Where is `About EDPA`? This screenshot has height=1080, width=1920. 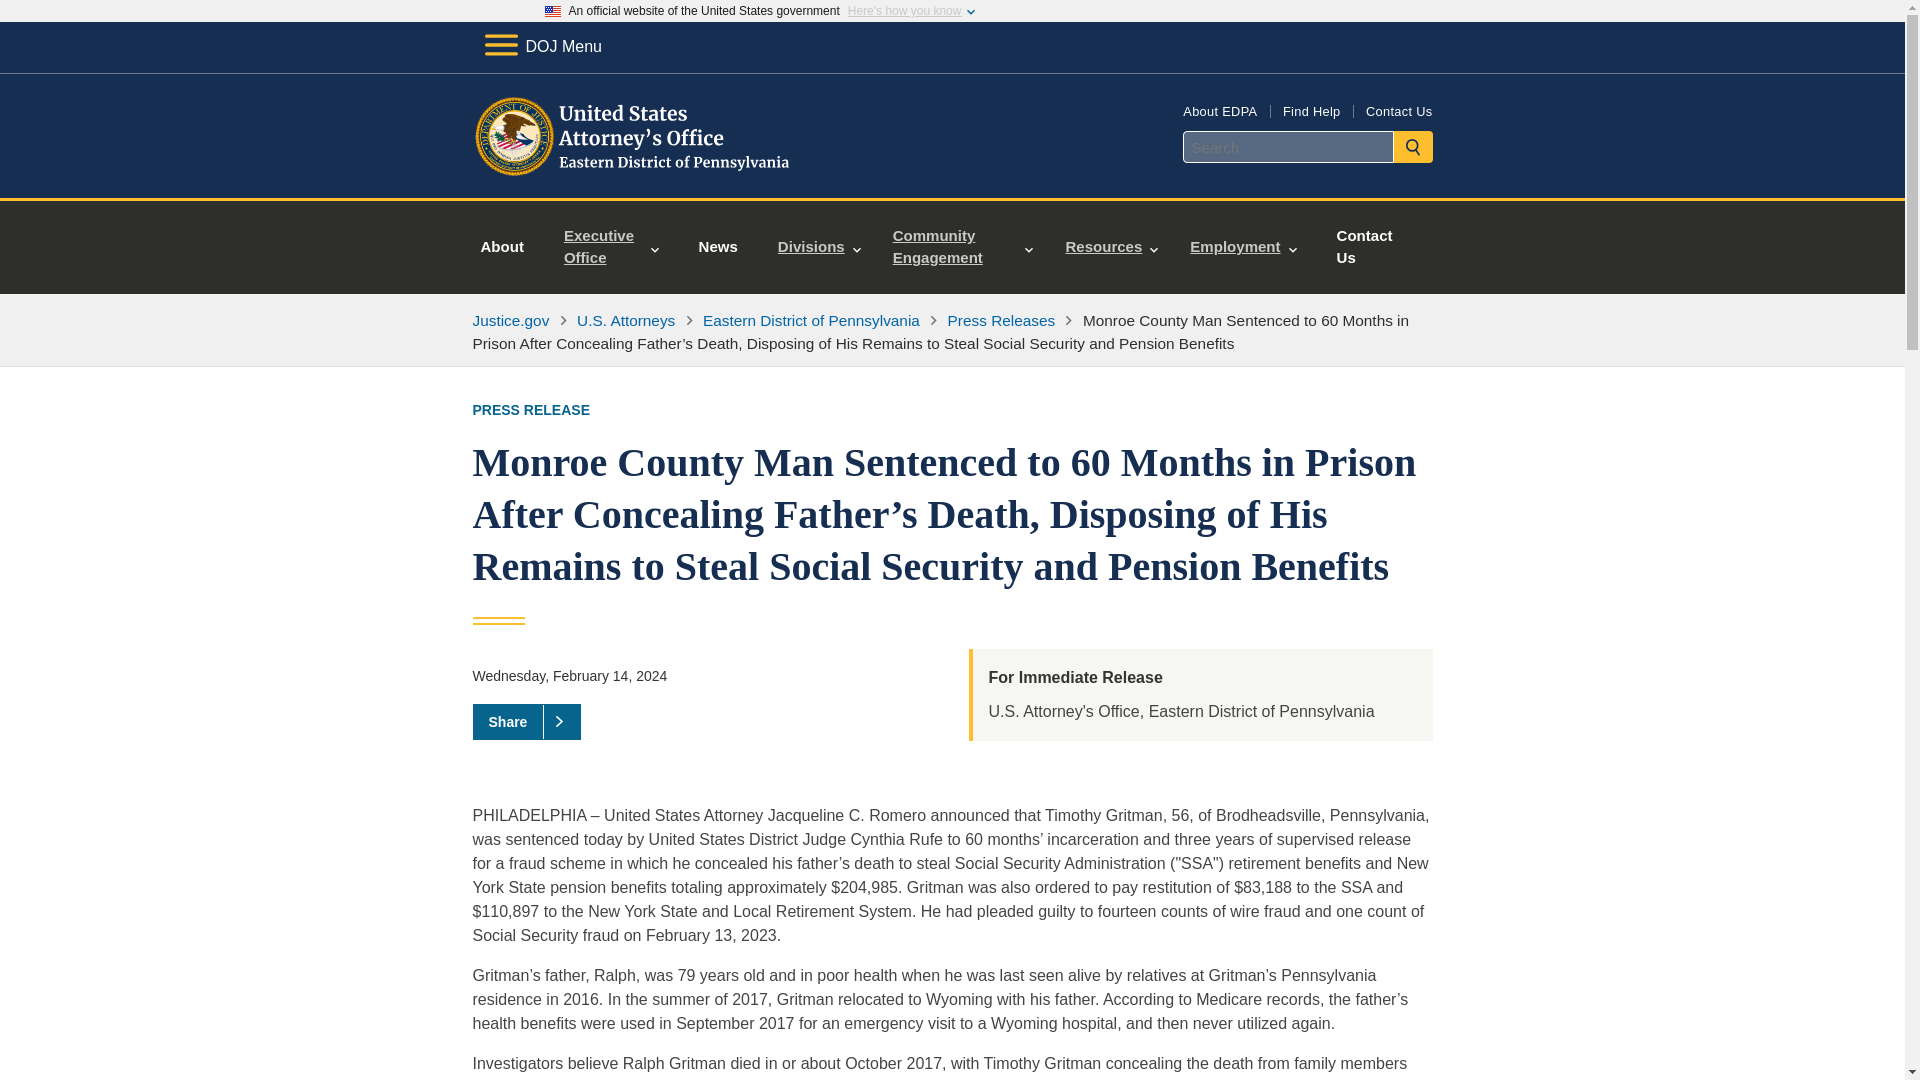 About EDPA is located at coordinates (1220, 110).